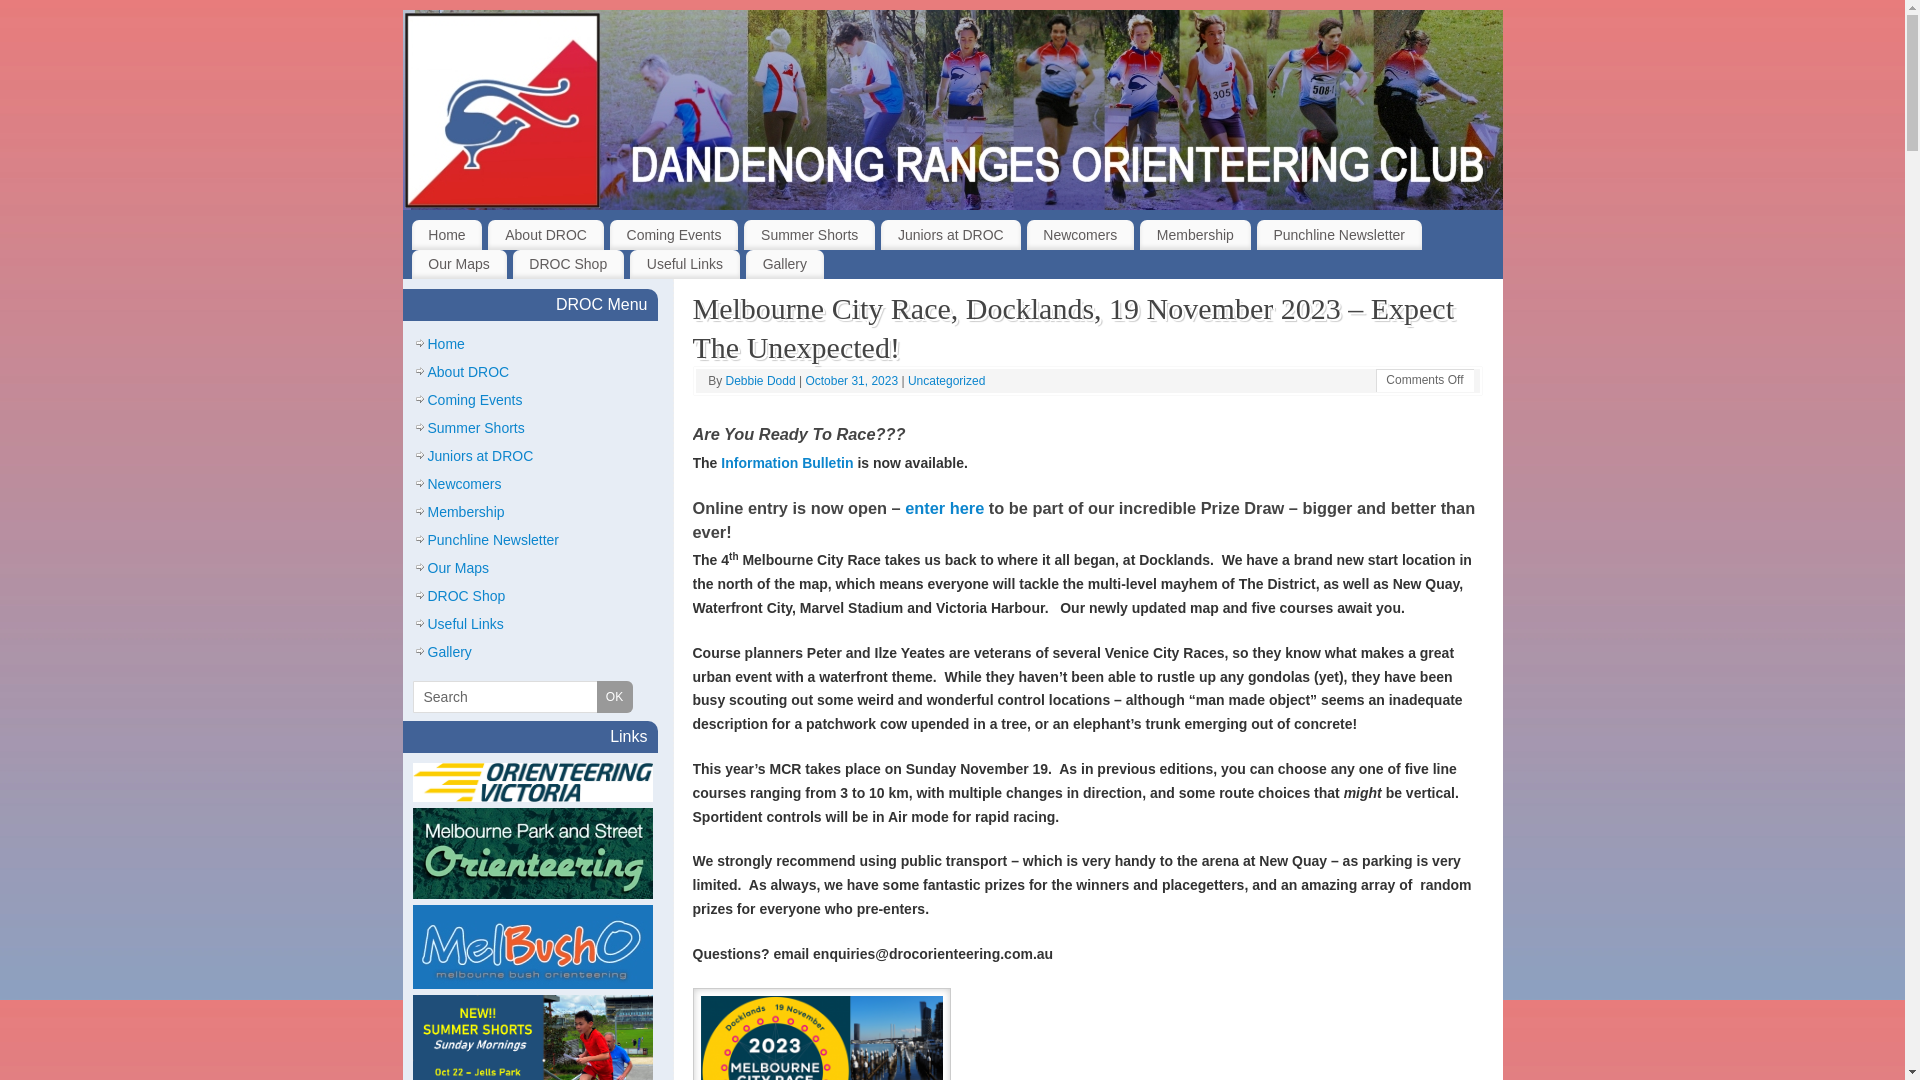 The width and height of the screenshot is (1920, 1080). What do you see at coordinates (481, 456) in the screenshot?
I see `Juniors at DROC` at bounding box center [481, 456].